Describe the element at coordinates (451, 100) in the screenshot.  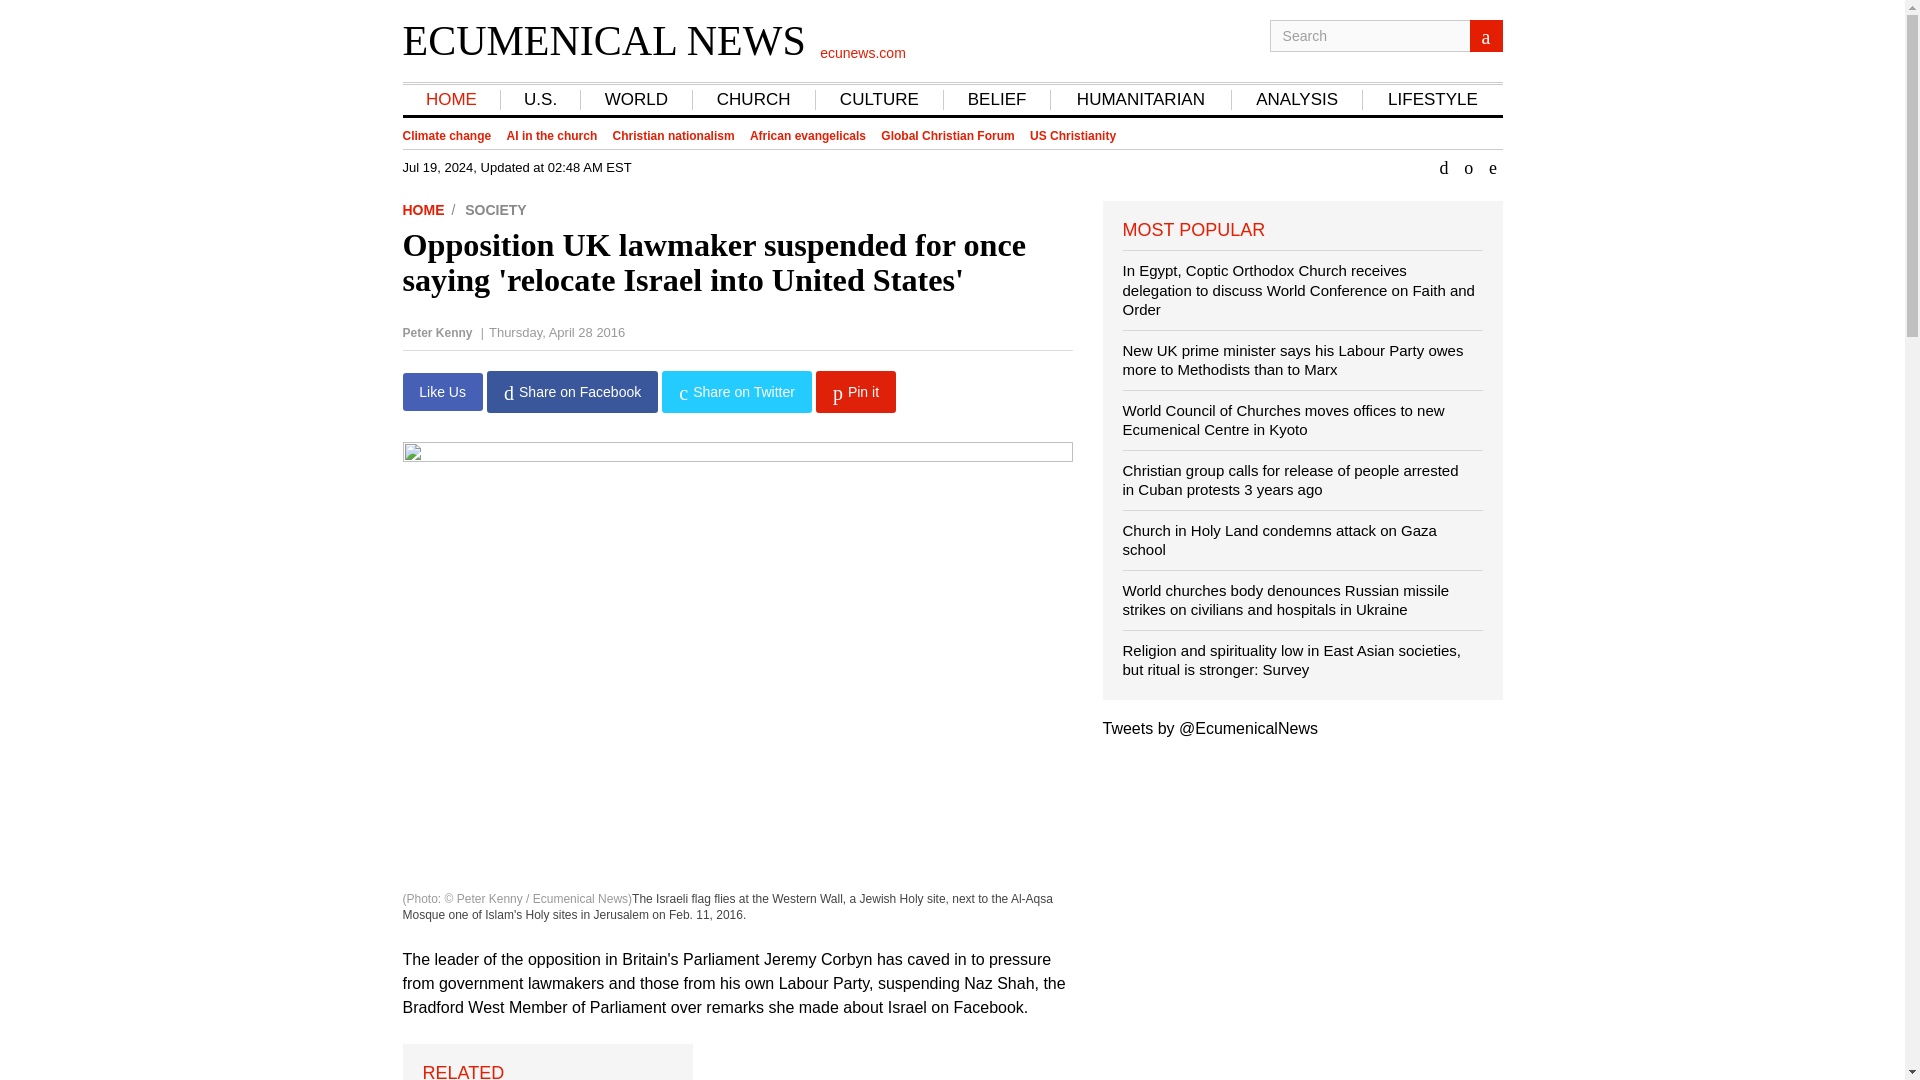
I see `HOME` at that location.